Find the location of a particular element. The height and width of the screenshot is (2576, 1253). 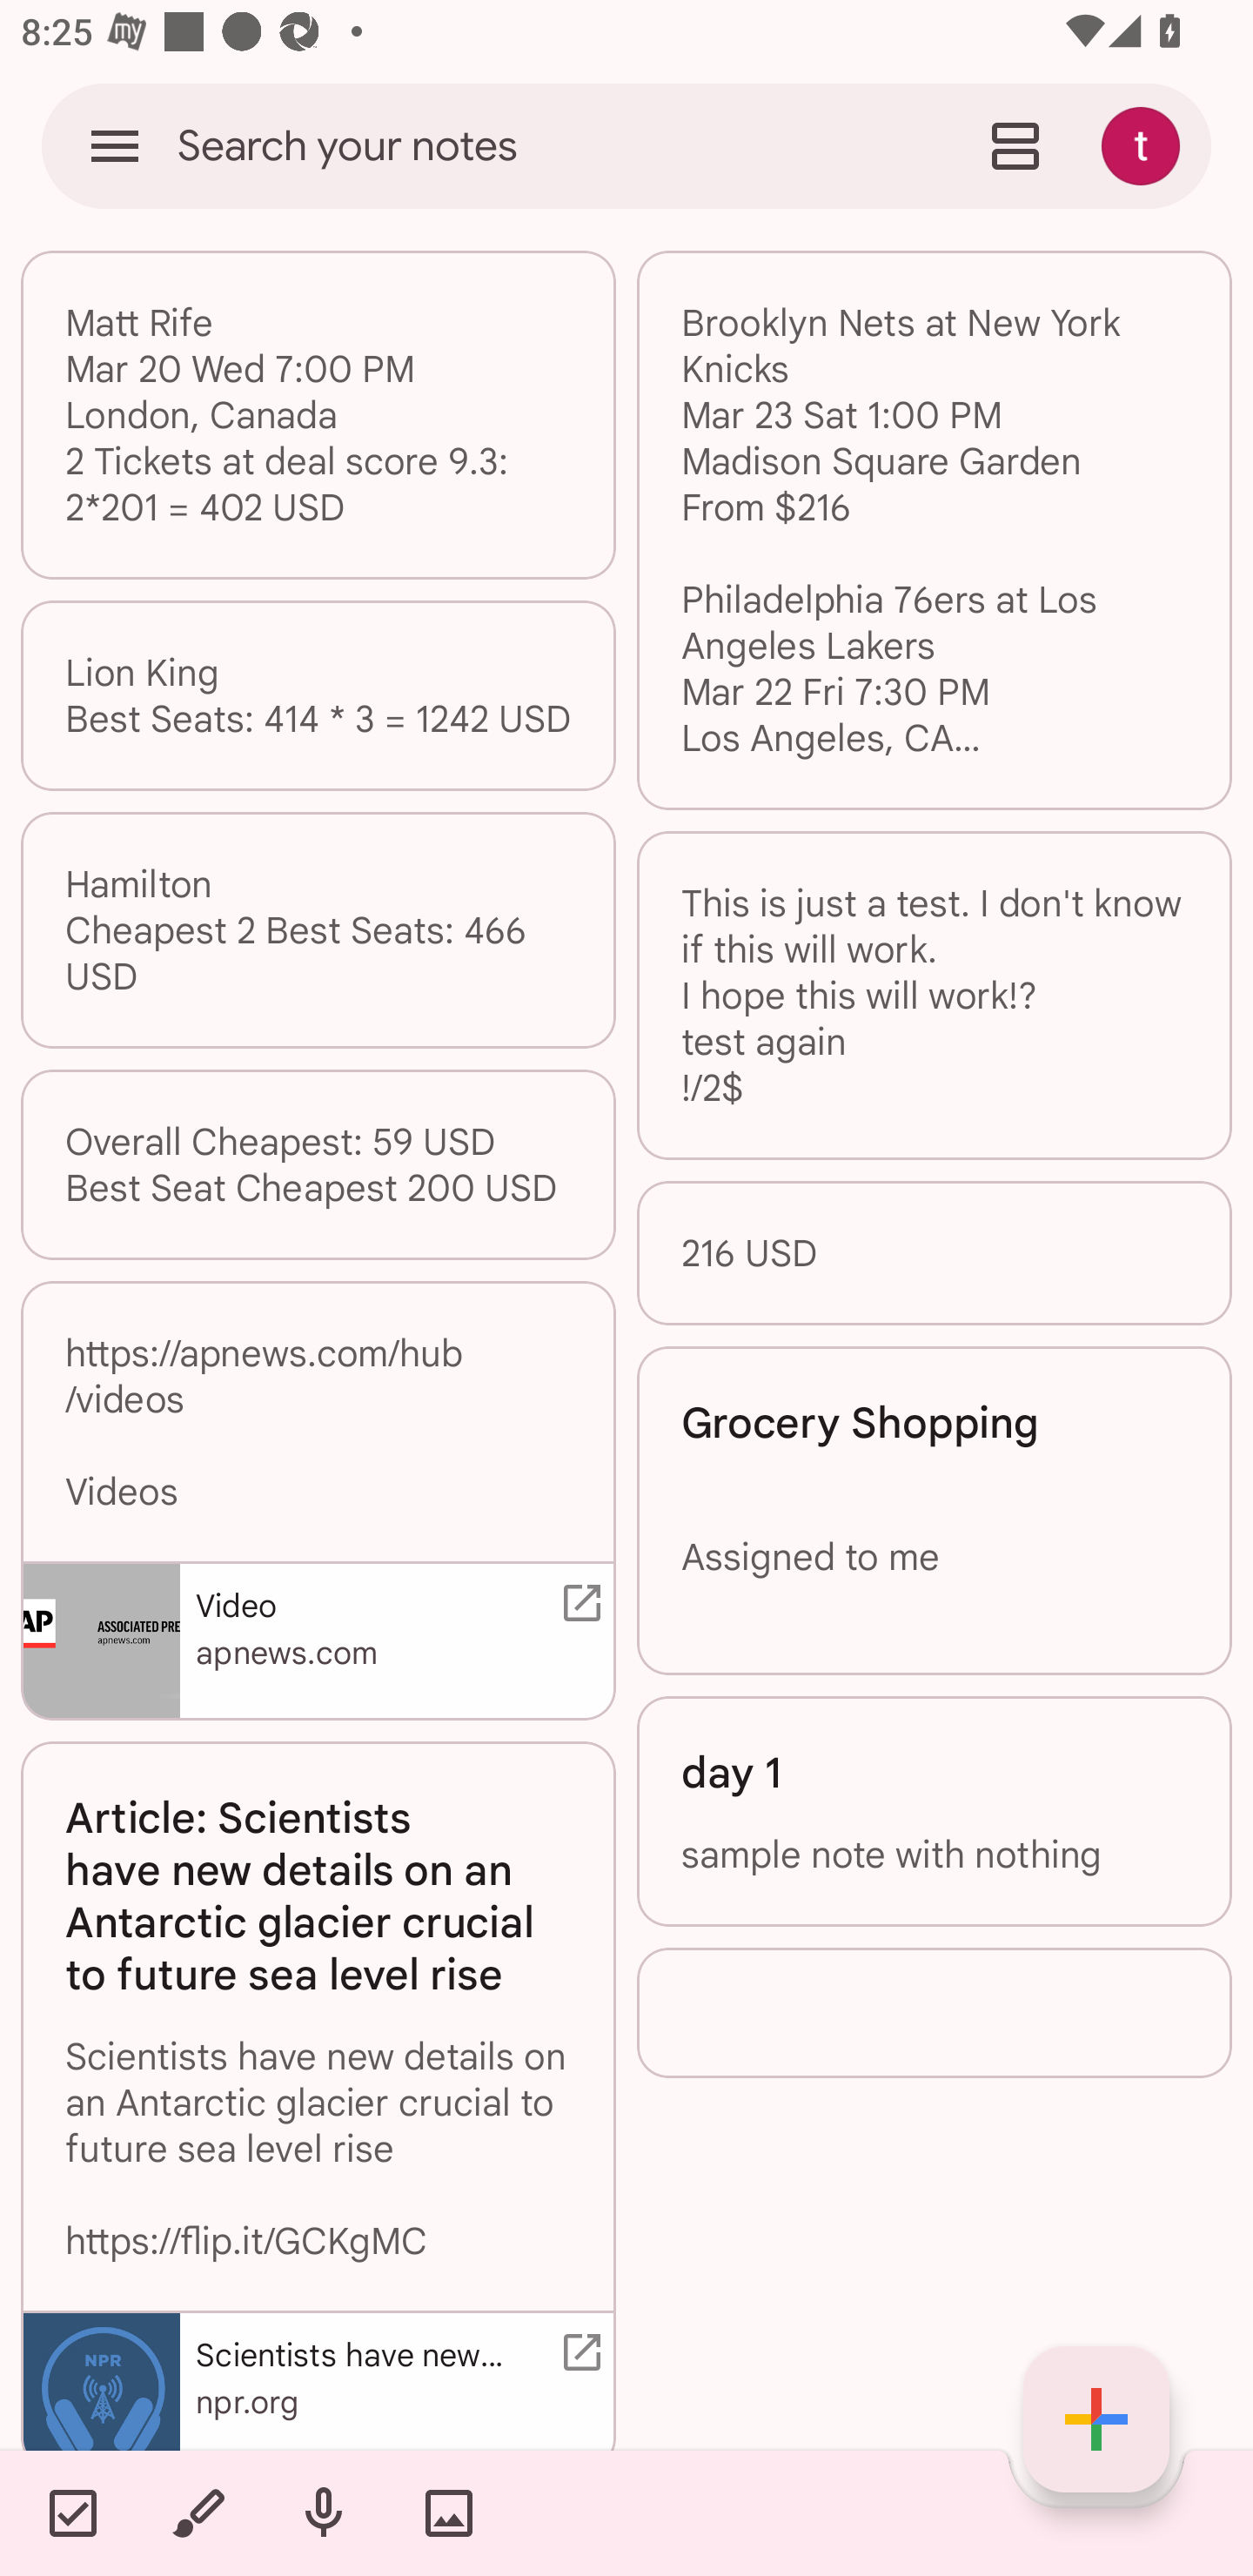

Account and settings. is located at coordinates (1144, 144).